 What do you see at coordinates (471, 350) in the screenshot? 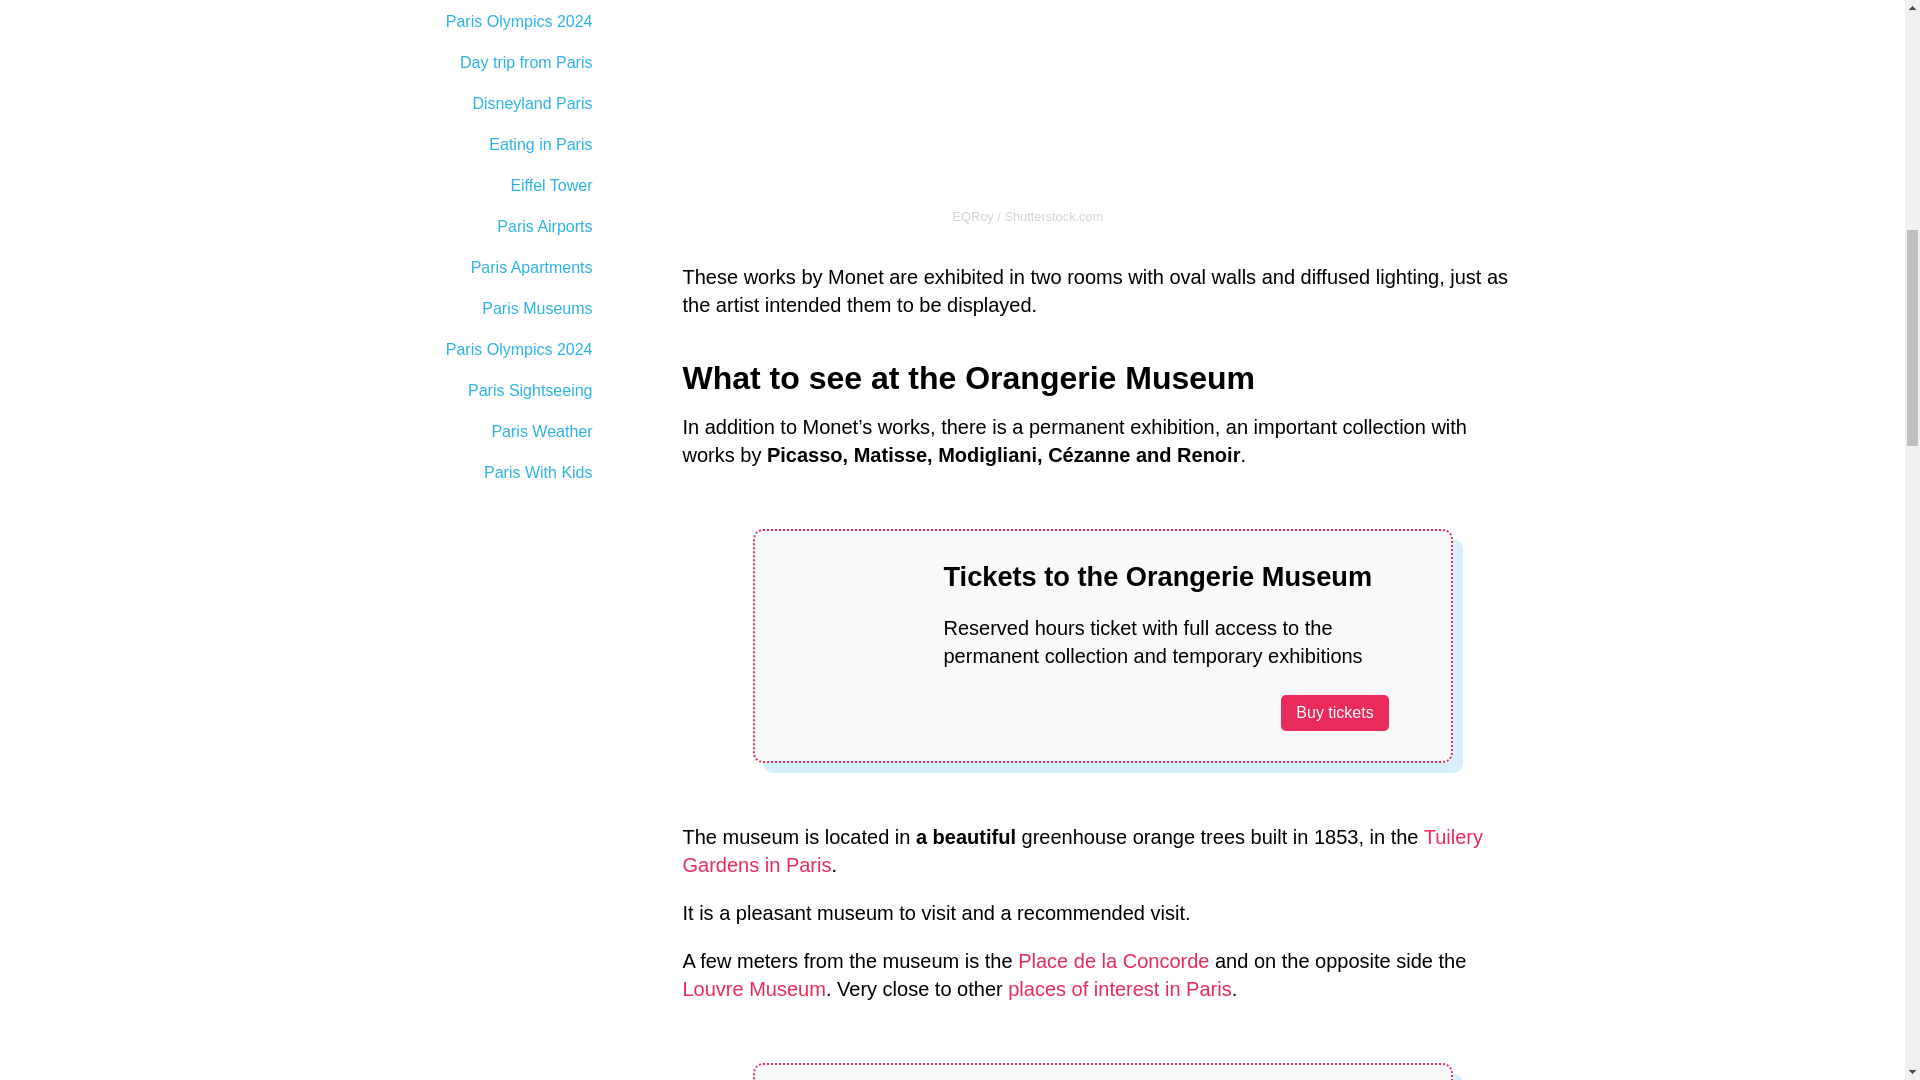
I see `Paris Olympics 2024` at bounding box center [471, 350].